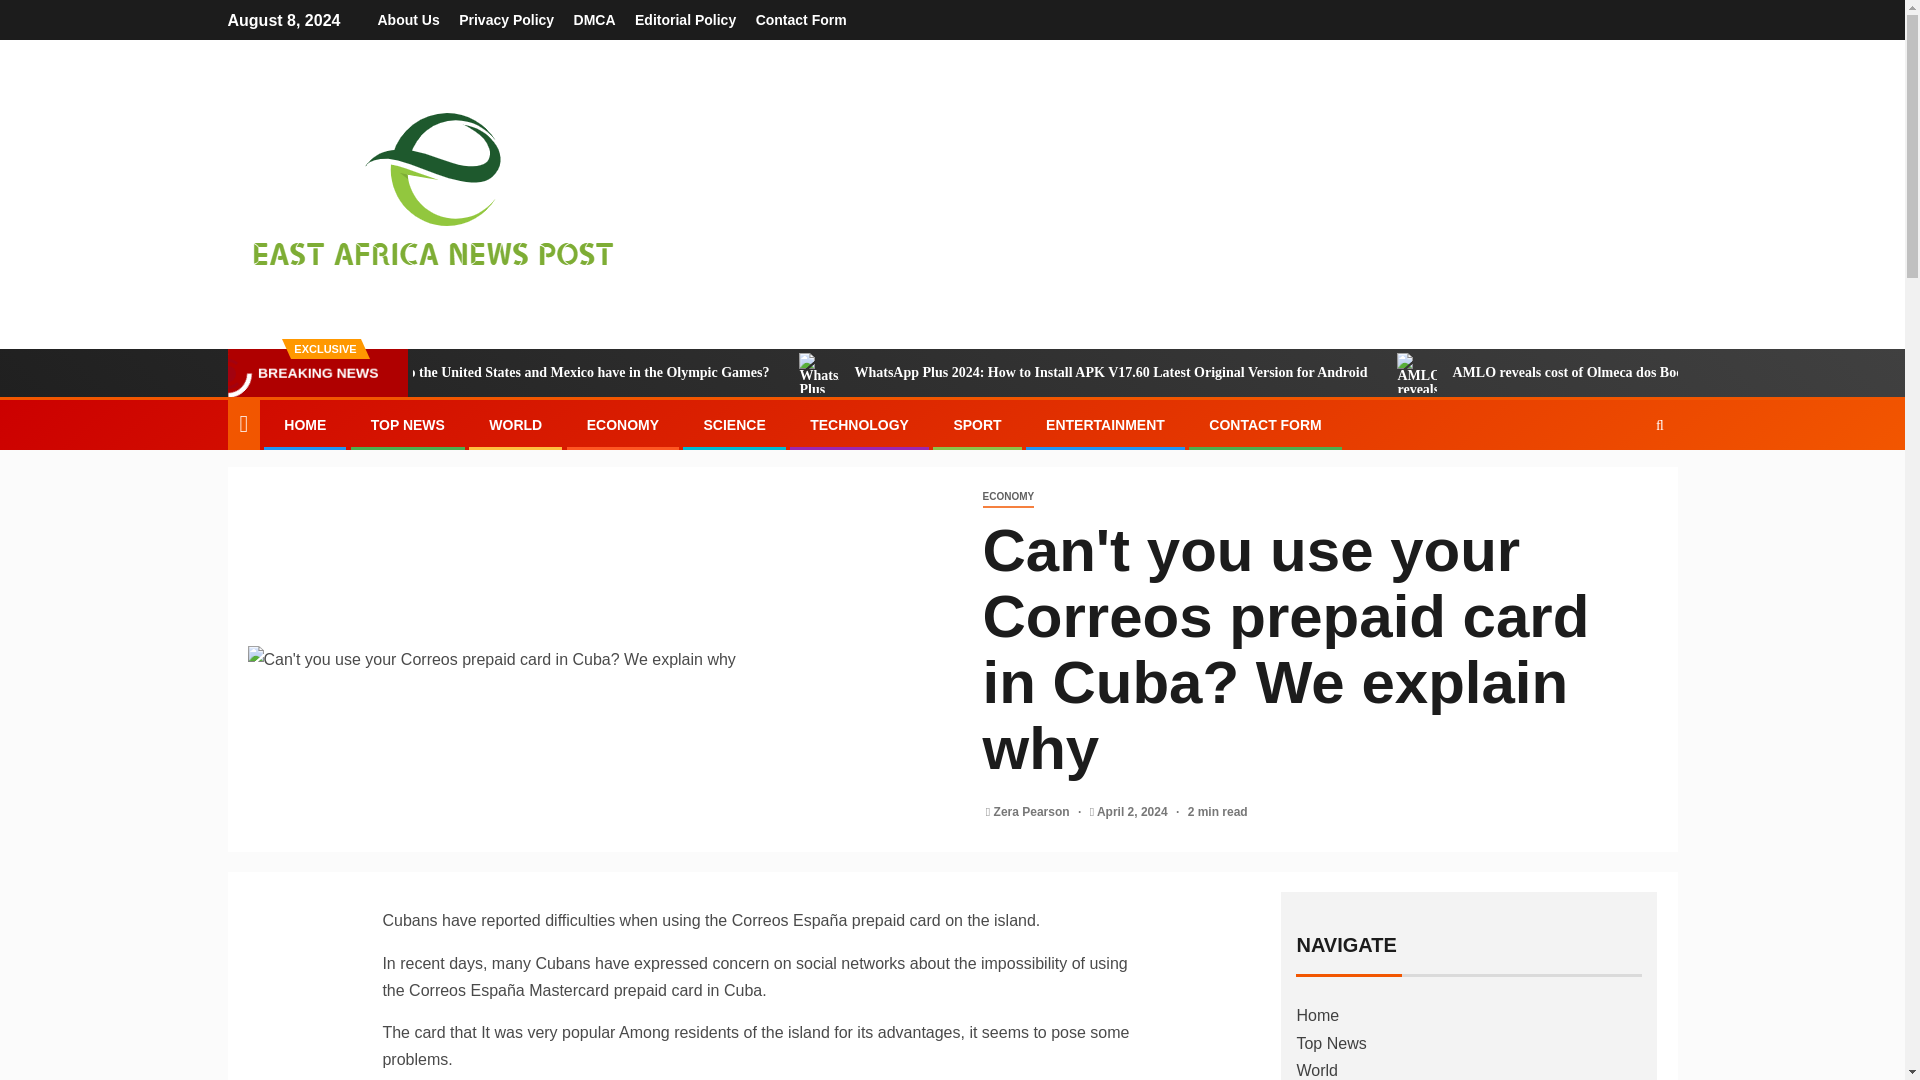 The height and width of the screenshot is (1080, 1920). What do you see at coordinates (515, 424) in the screenshot?
I see `WORLD` at bounding box center [515, 424].